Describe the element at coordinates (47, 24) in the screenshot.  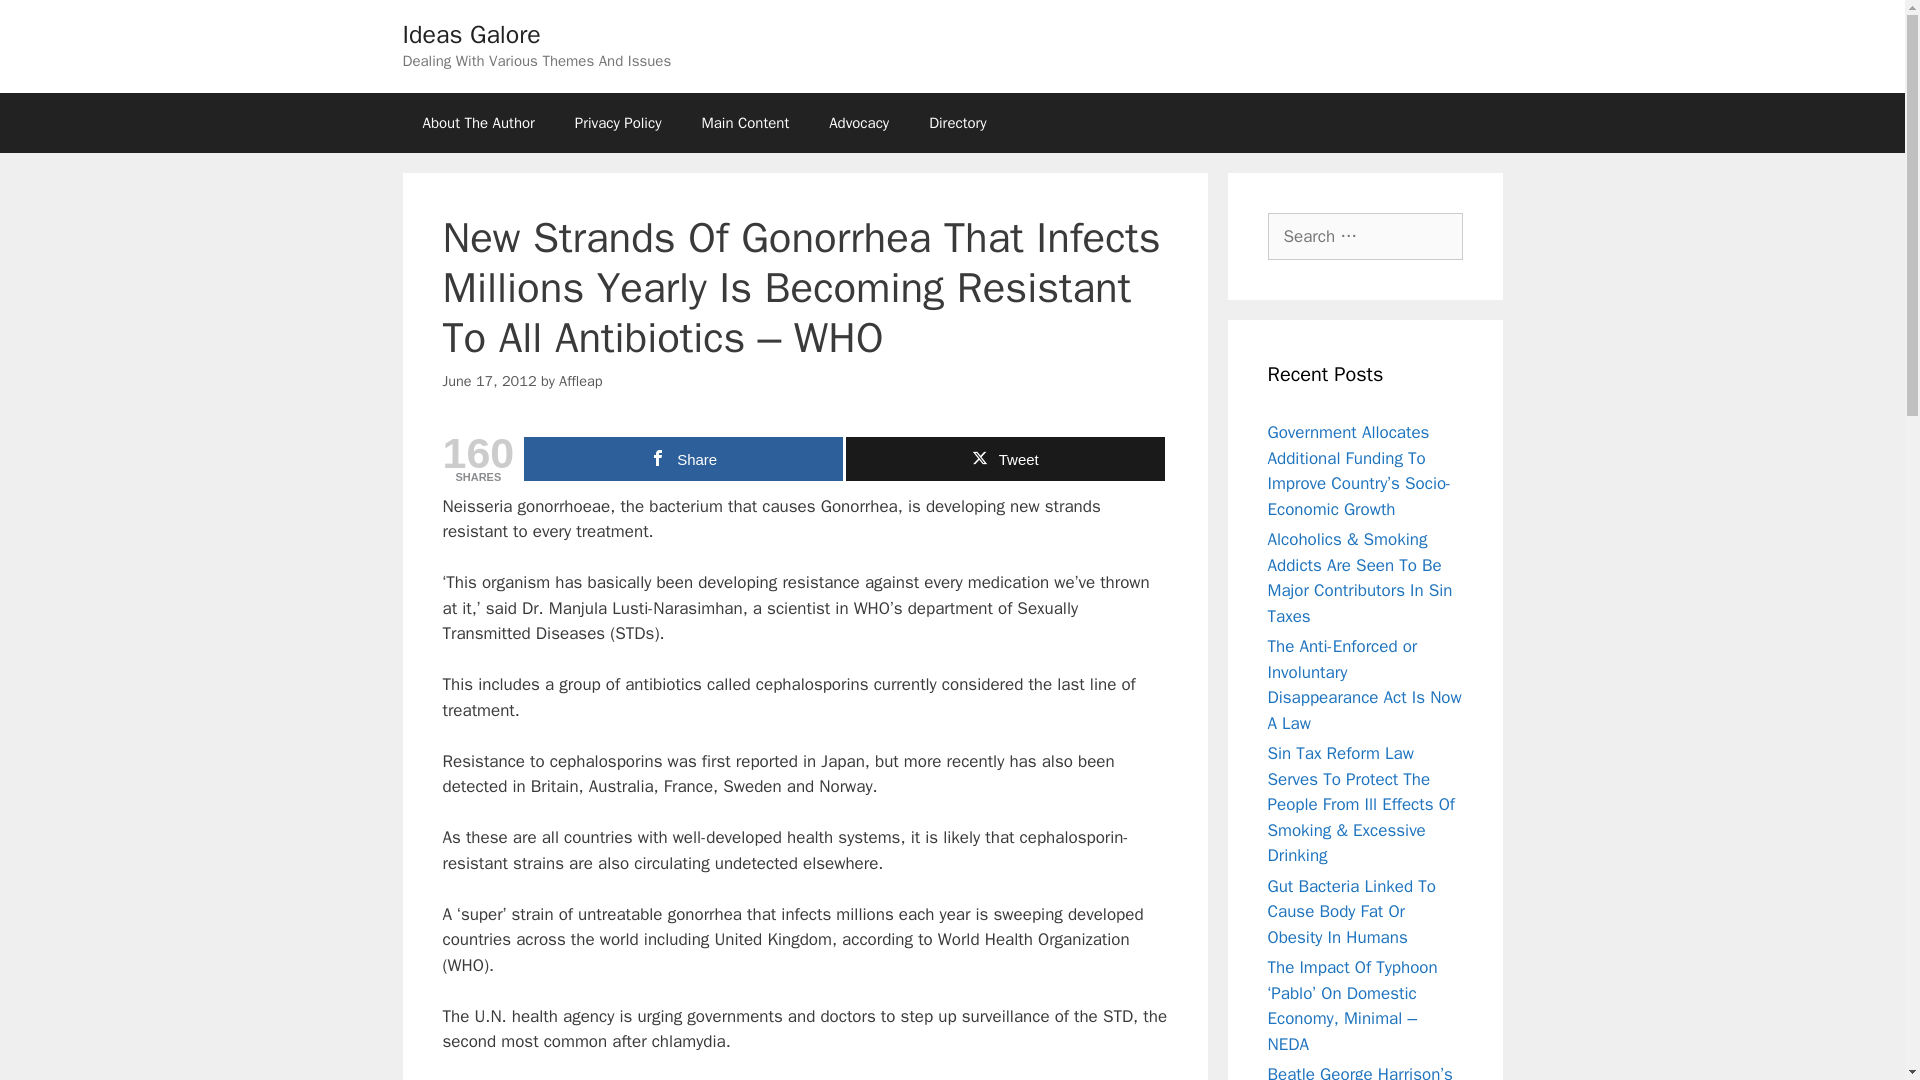
I see `Search` at that location.